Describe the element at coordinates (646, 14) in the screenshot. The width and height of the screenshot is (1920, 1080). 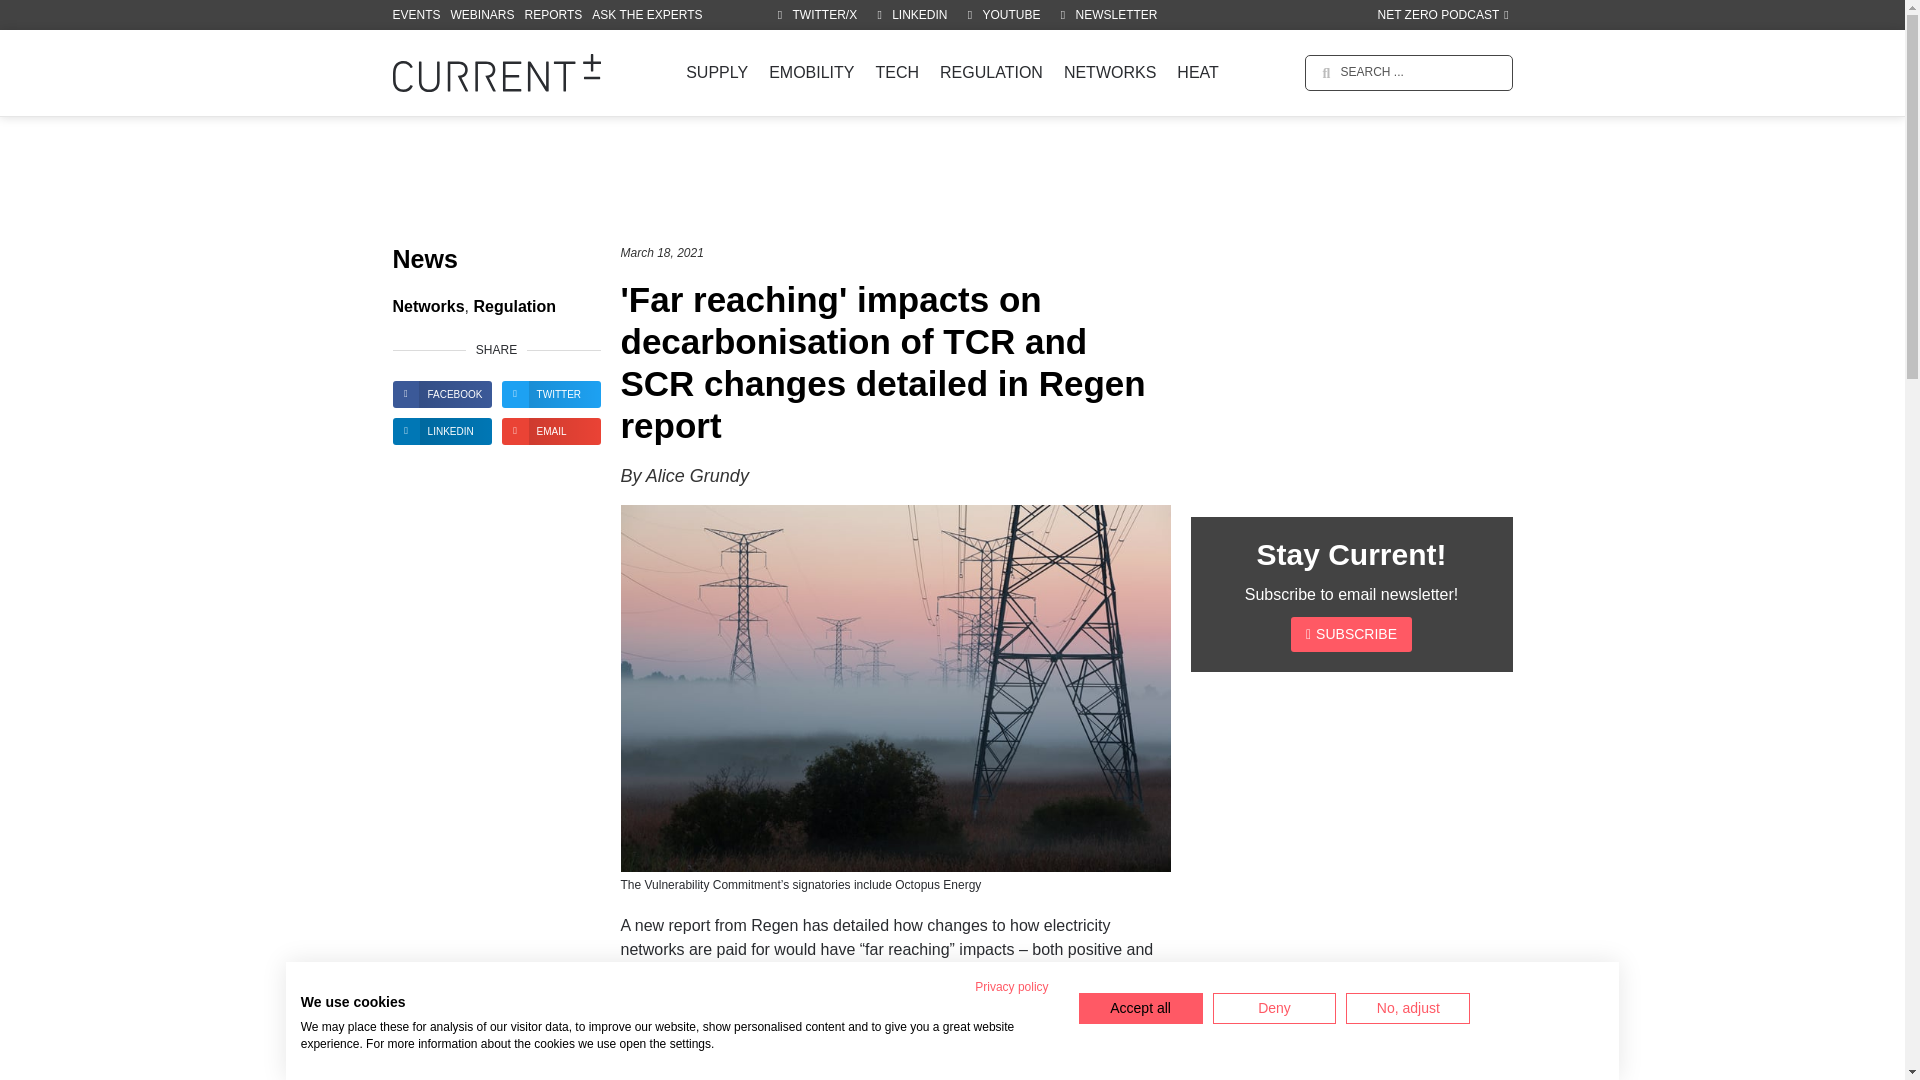
I see `ASK THE EXPERTS` at that location.